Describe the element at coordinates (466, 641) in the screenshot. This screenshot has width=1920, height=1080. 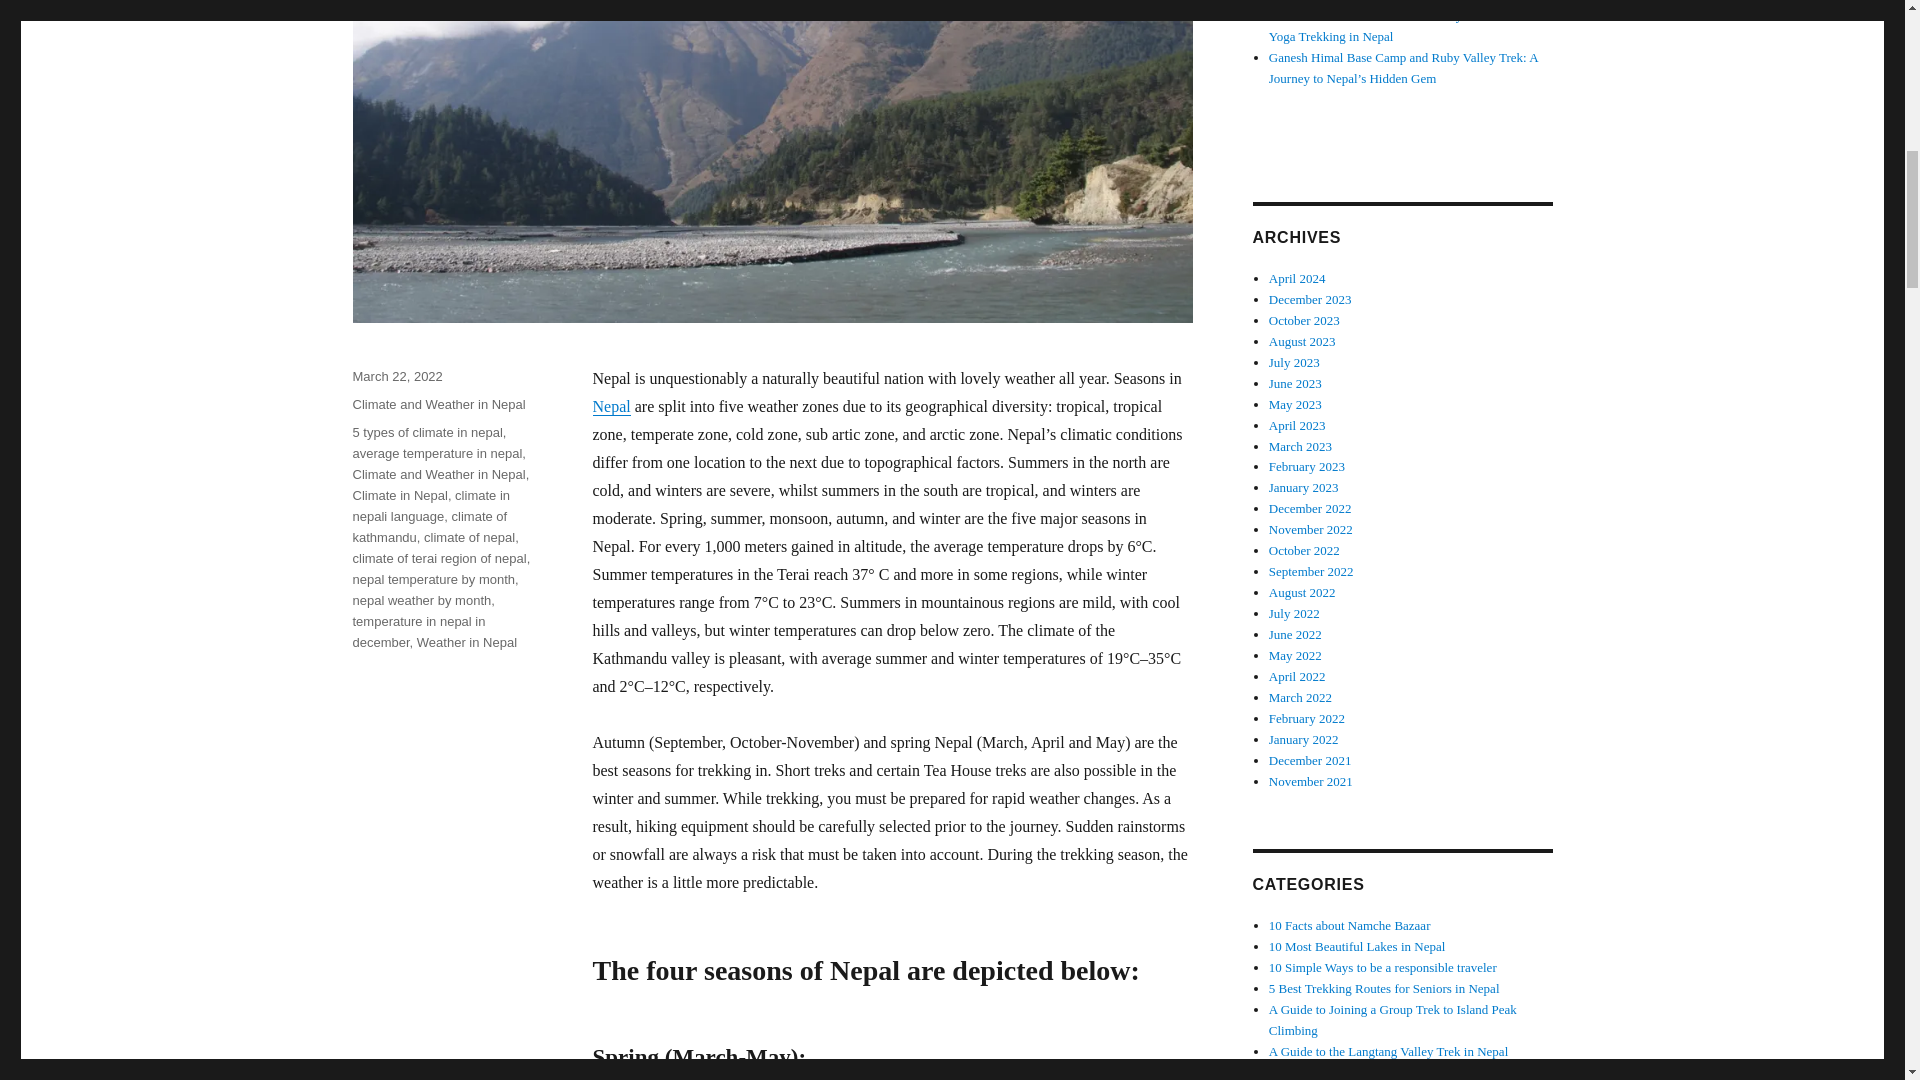
I see `Weather in Nepal` at that location.